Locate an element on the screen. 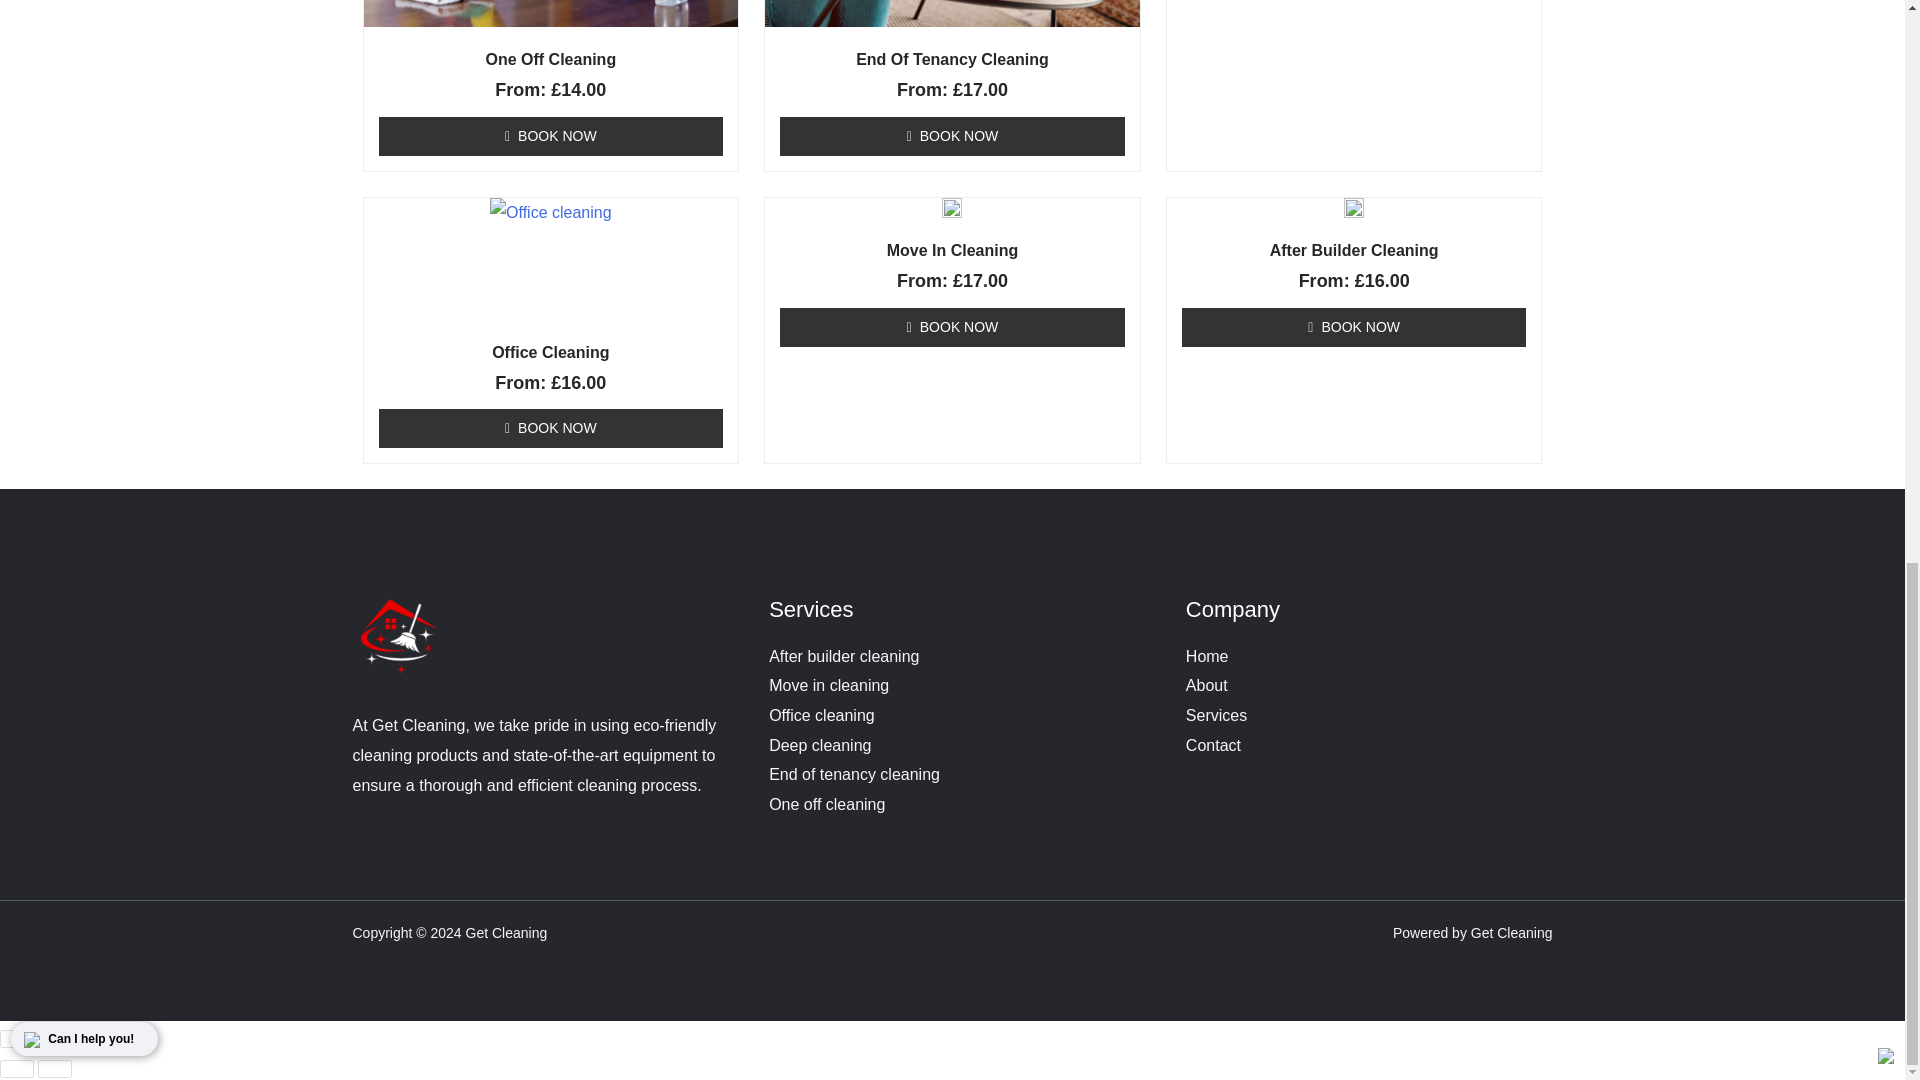 This screenshot has width=1920, height=1080. Deep cleaning is located at coordinates (820, 804).